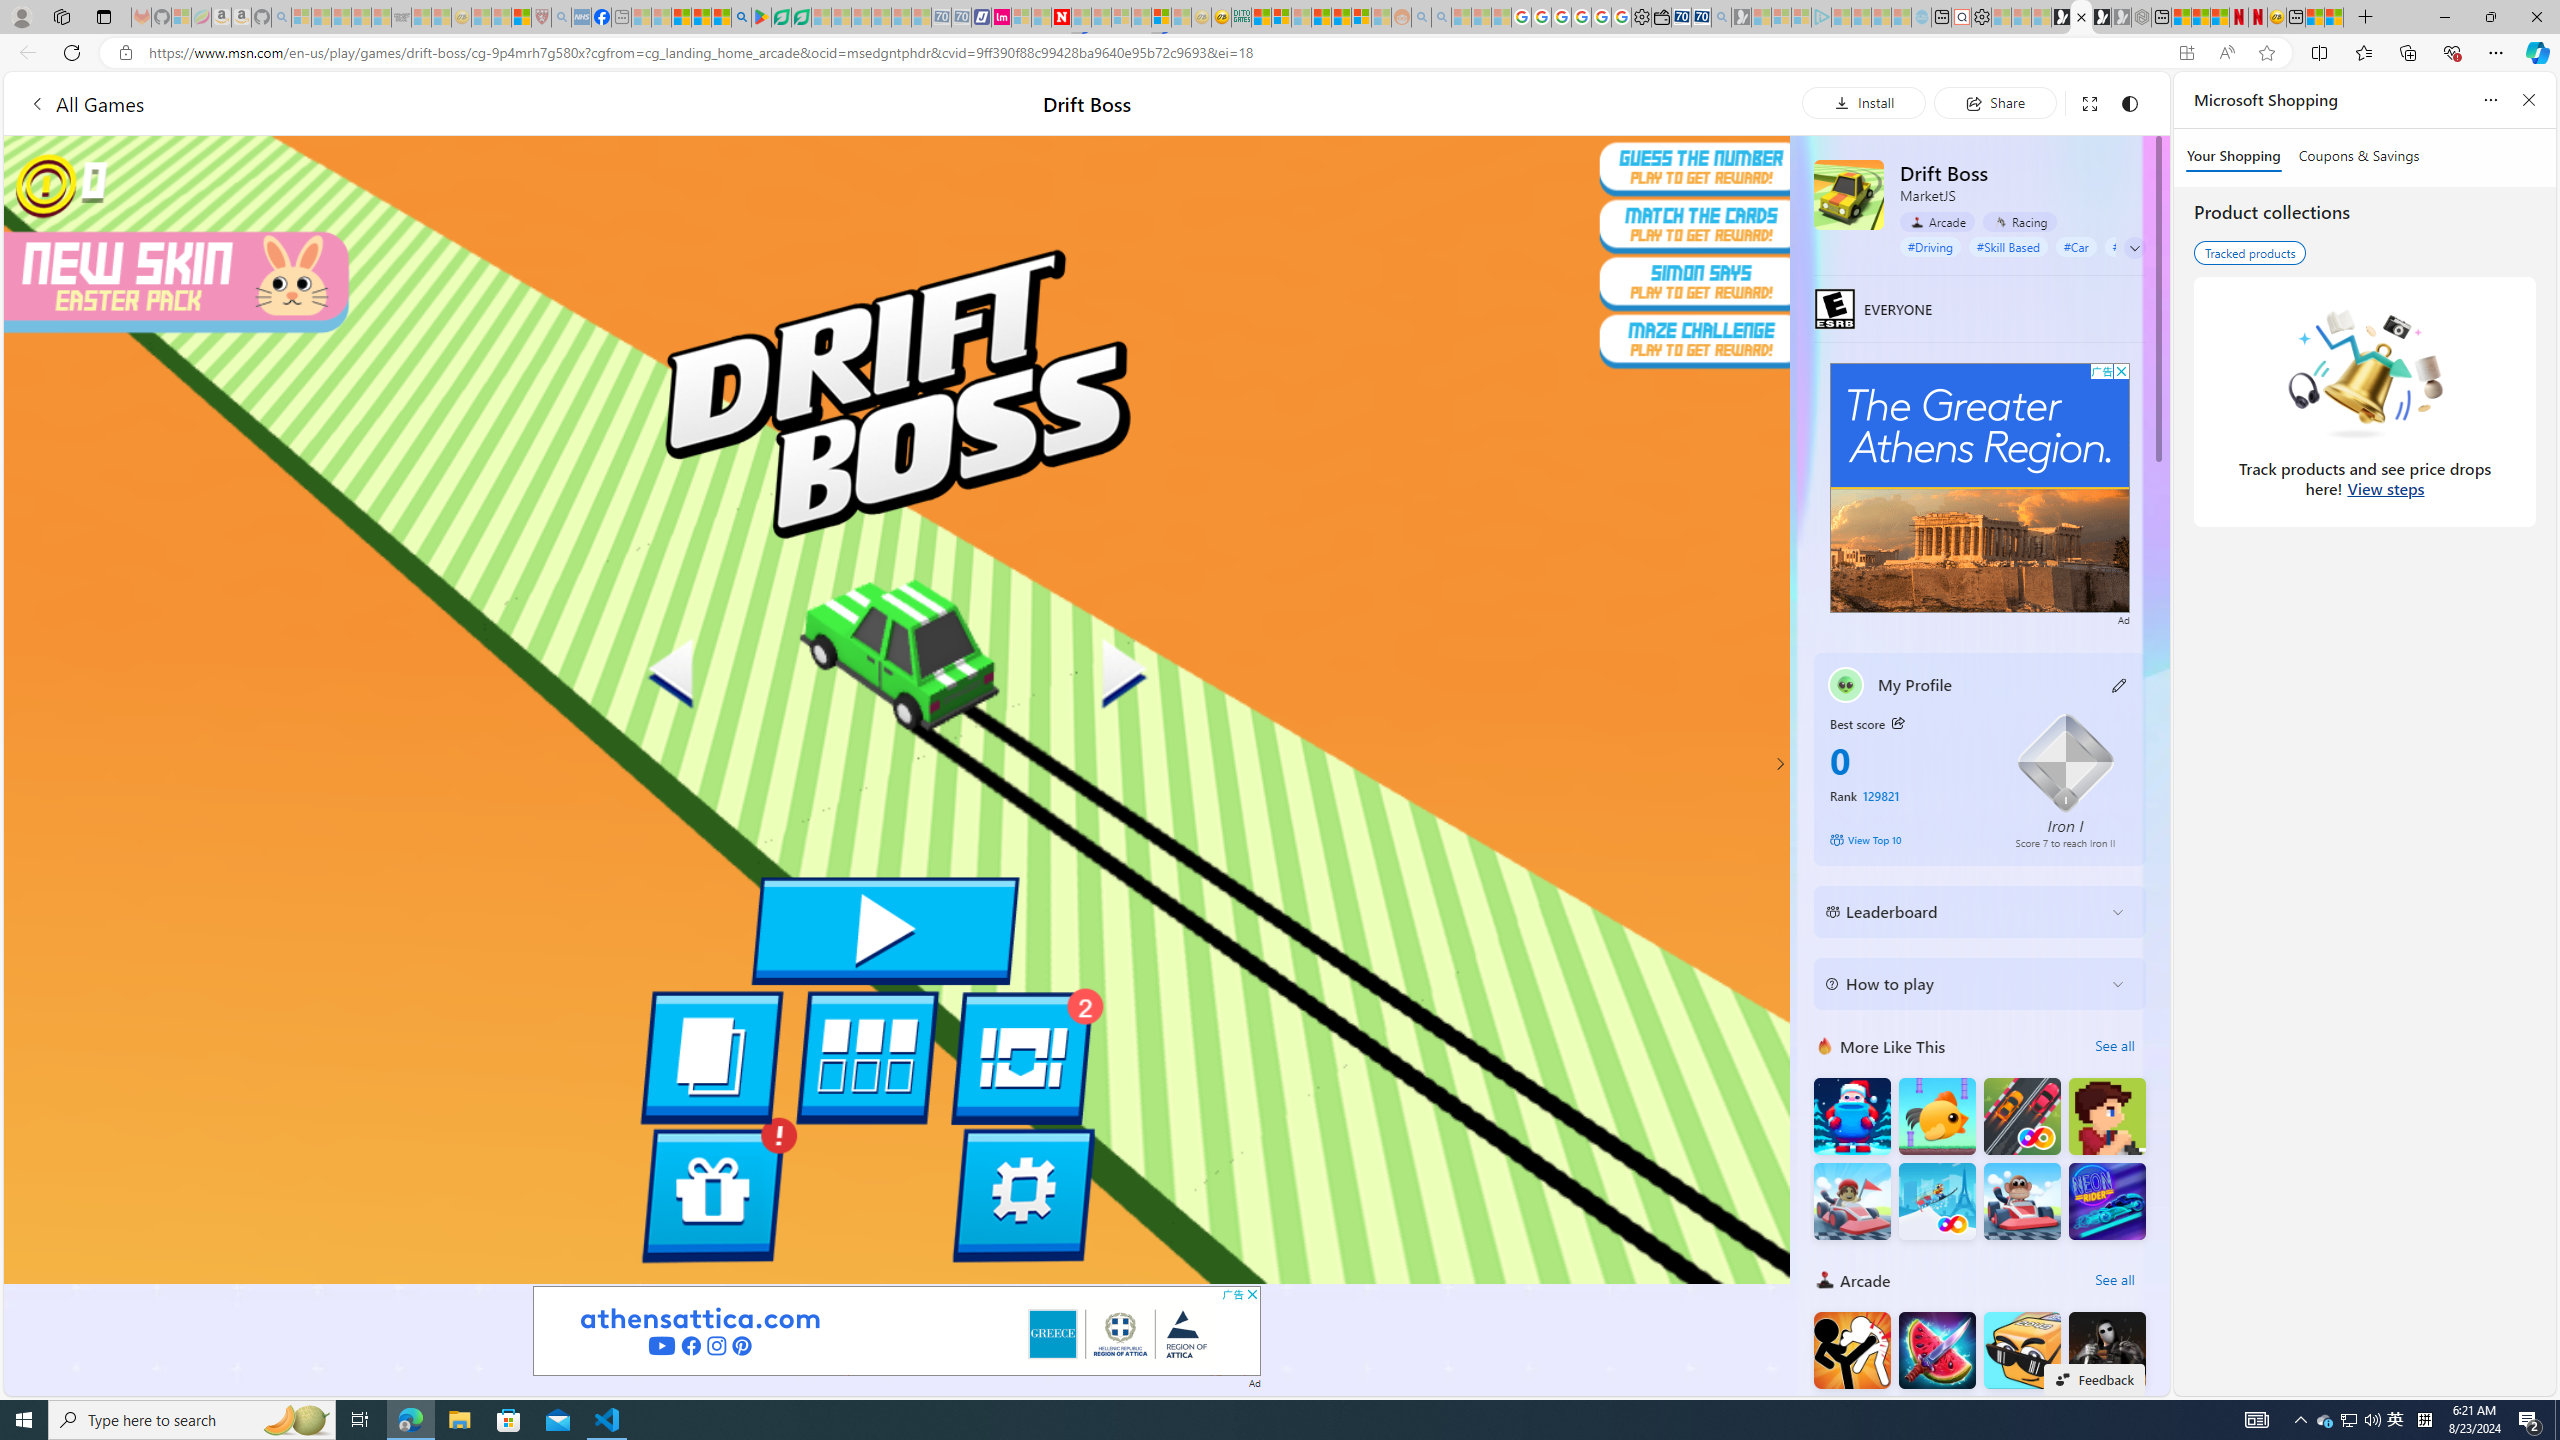 This screenshot has width=2560, height=1440. Describe the element at coordinates (1995, 102) in the screenshot. I see `Share` at that location.